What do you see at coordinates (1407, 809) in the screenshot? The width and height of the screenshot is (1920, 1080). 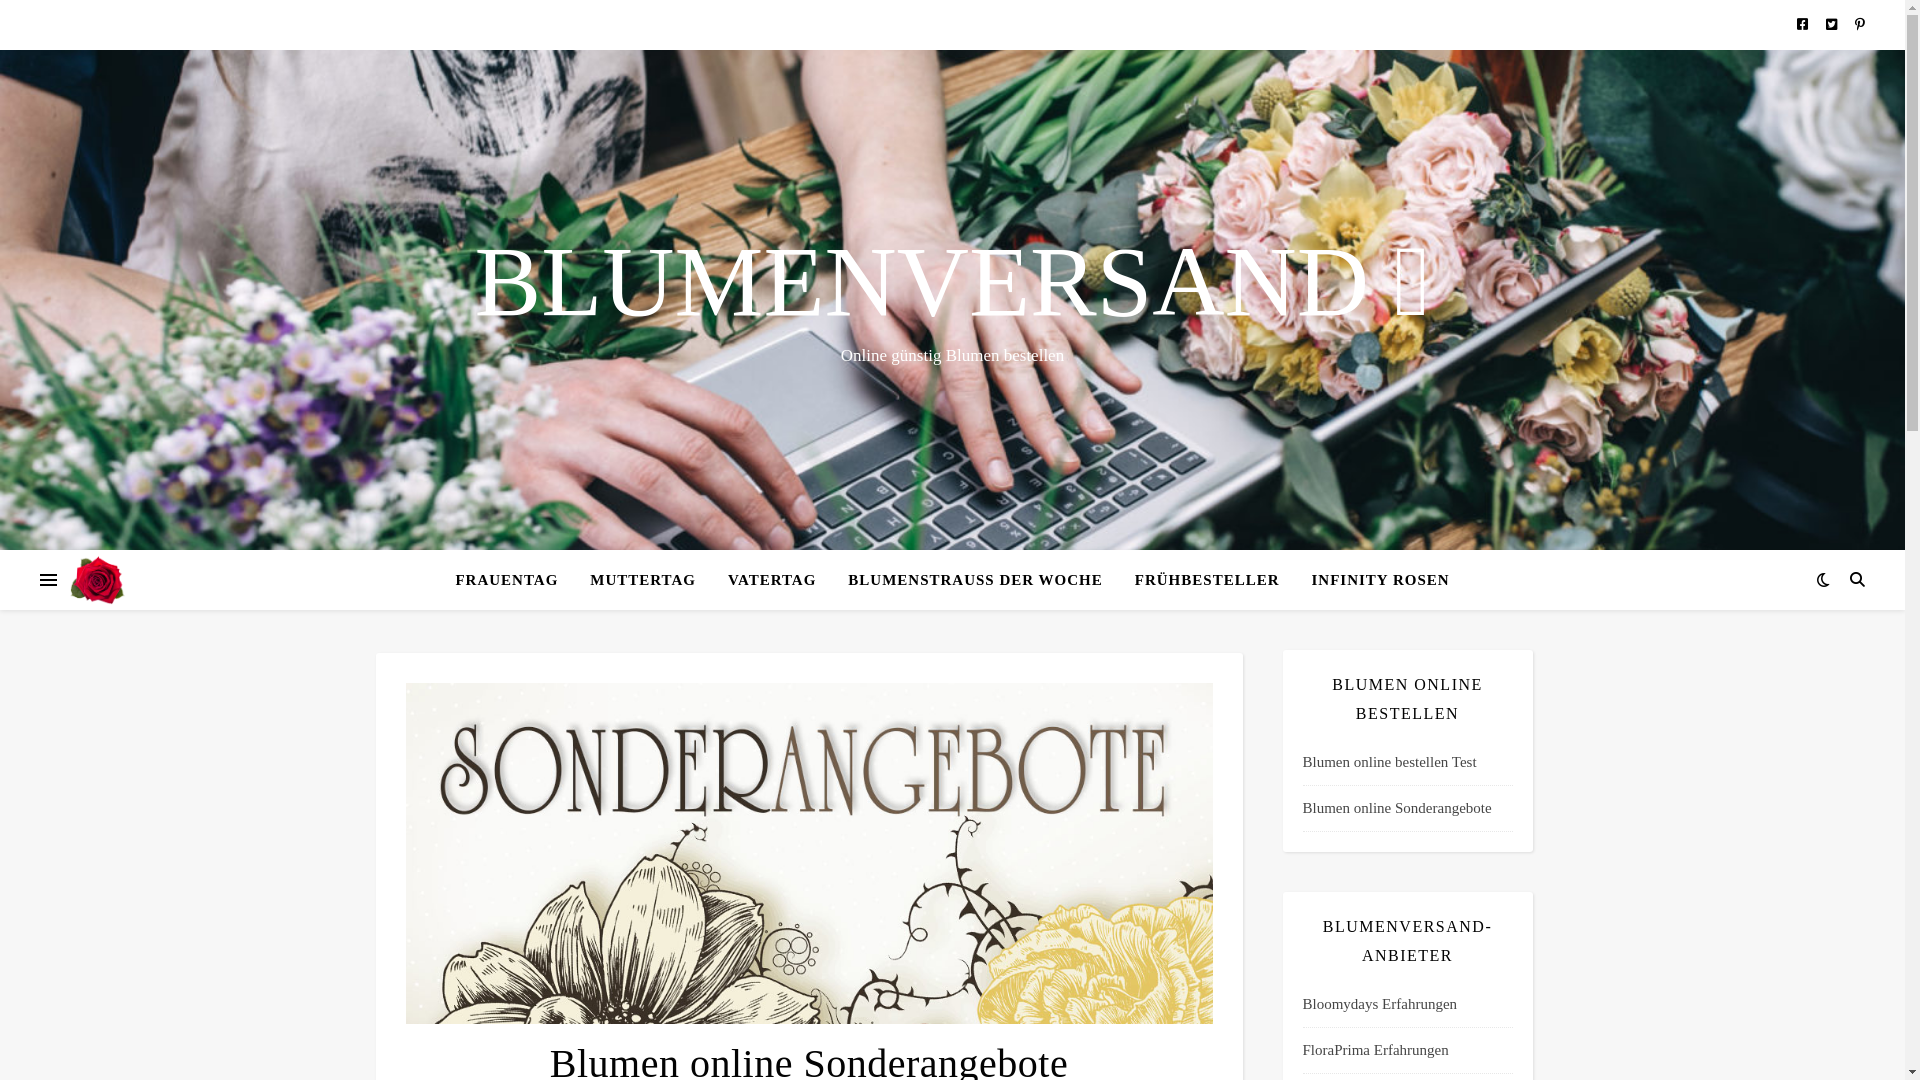 I see `Blumen online Sonderangebote` at bounding box center [1407, 809].